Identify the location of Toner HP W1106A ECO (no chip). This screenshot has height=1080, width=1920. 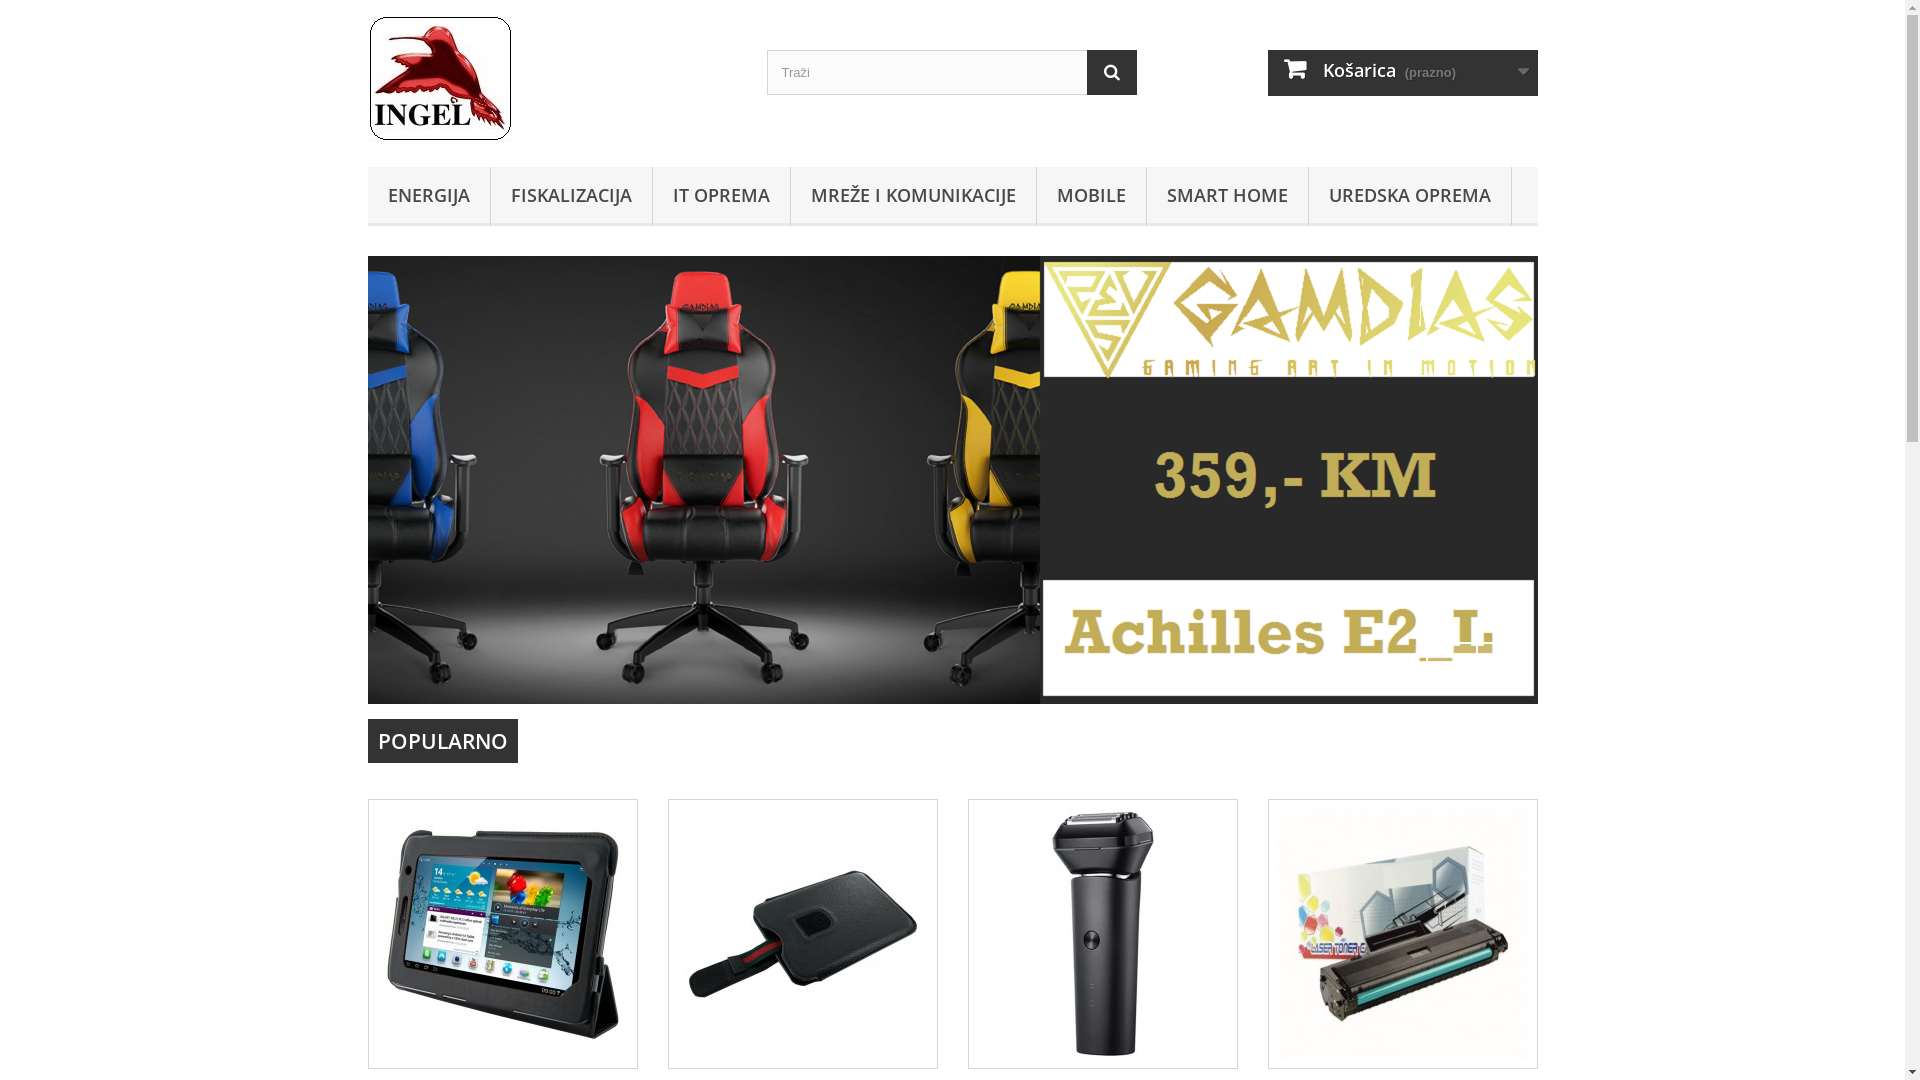
(1403, 934).